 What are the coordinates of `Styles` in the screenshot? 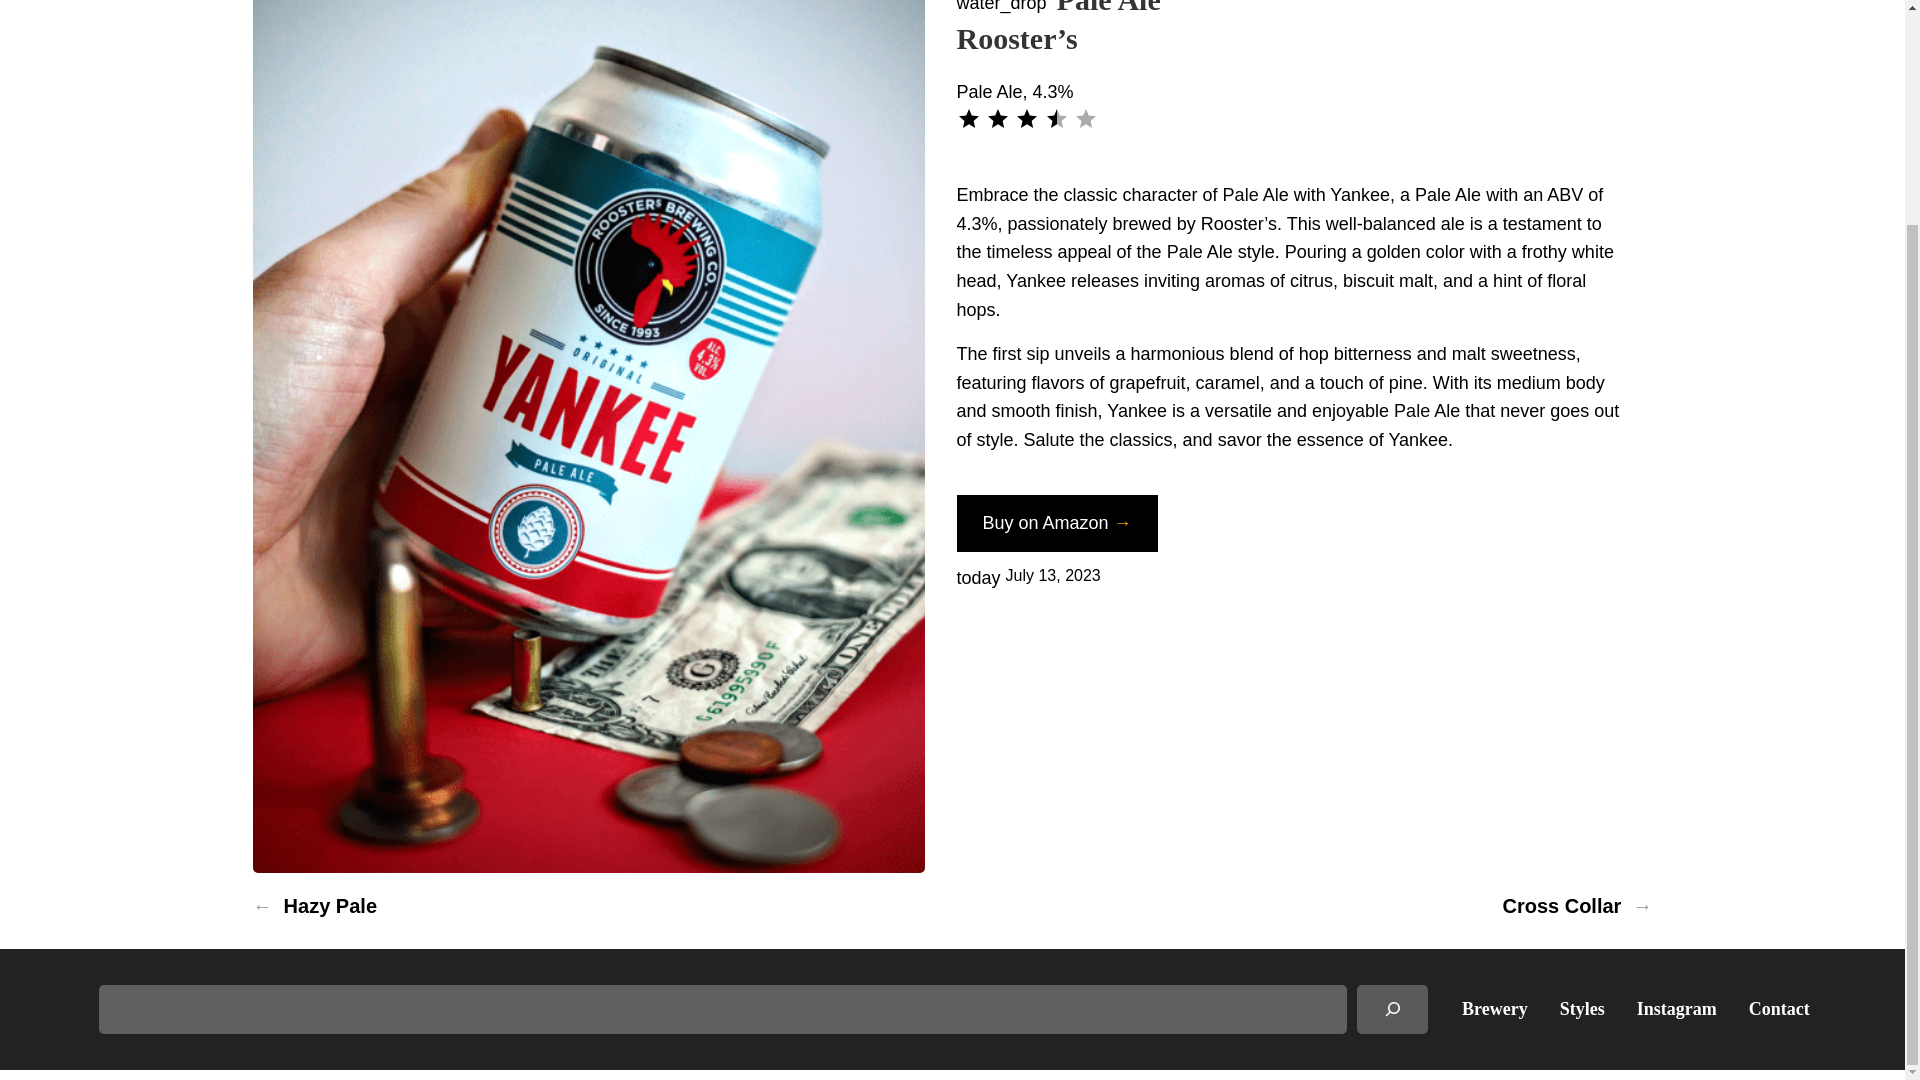 It's located at (1582, 1008).